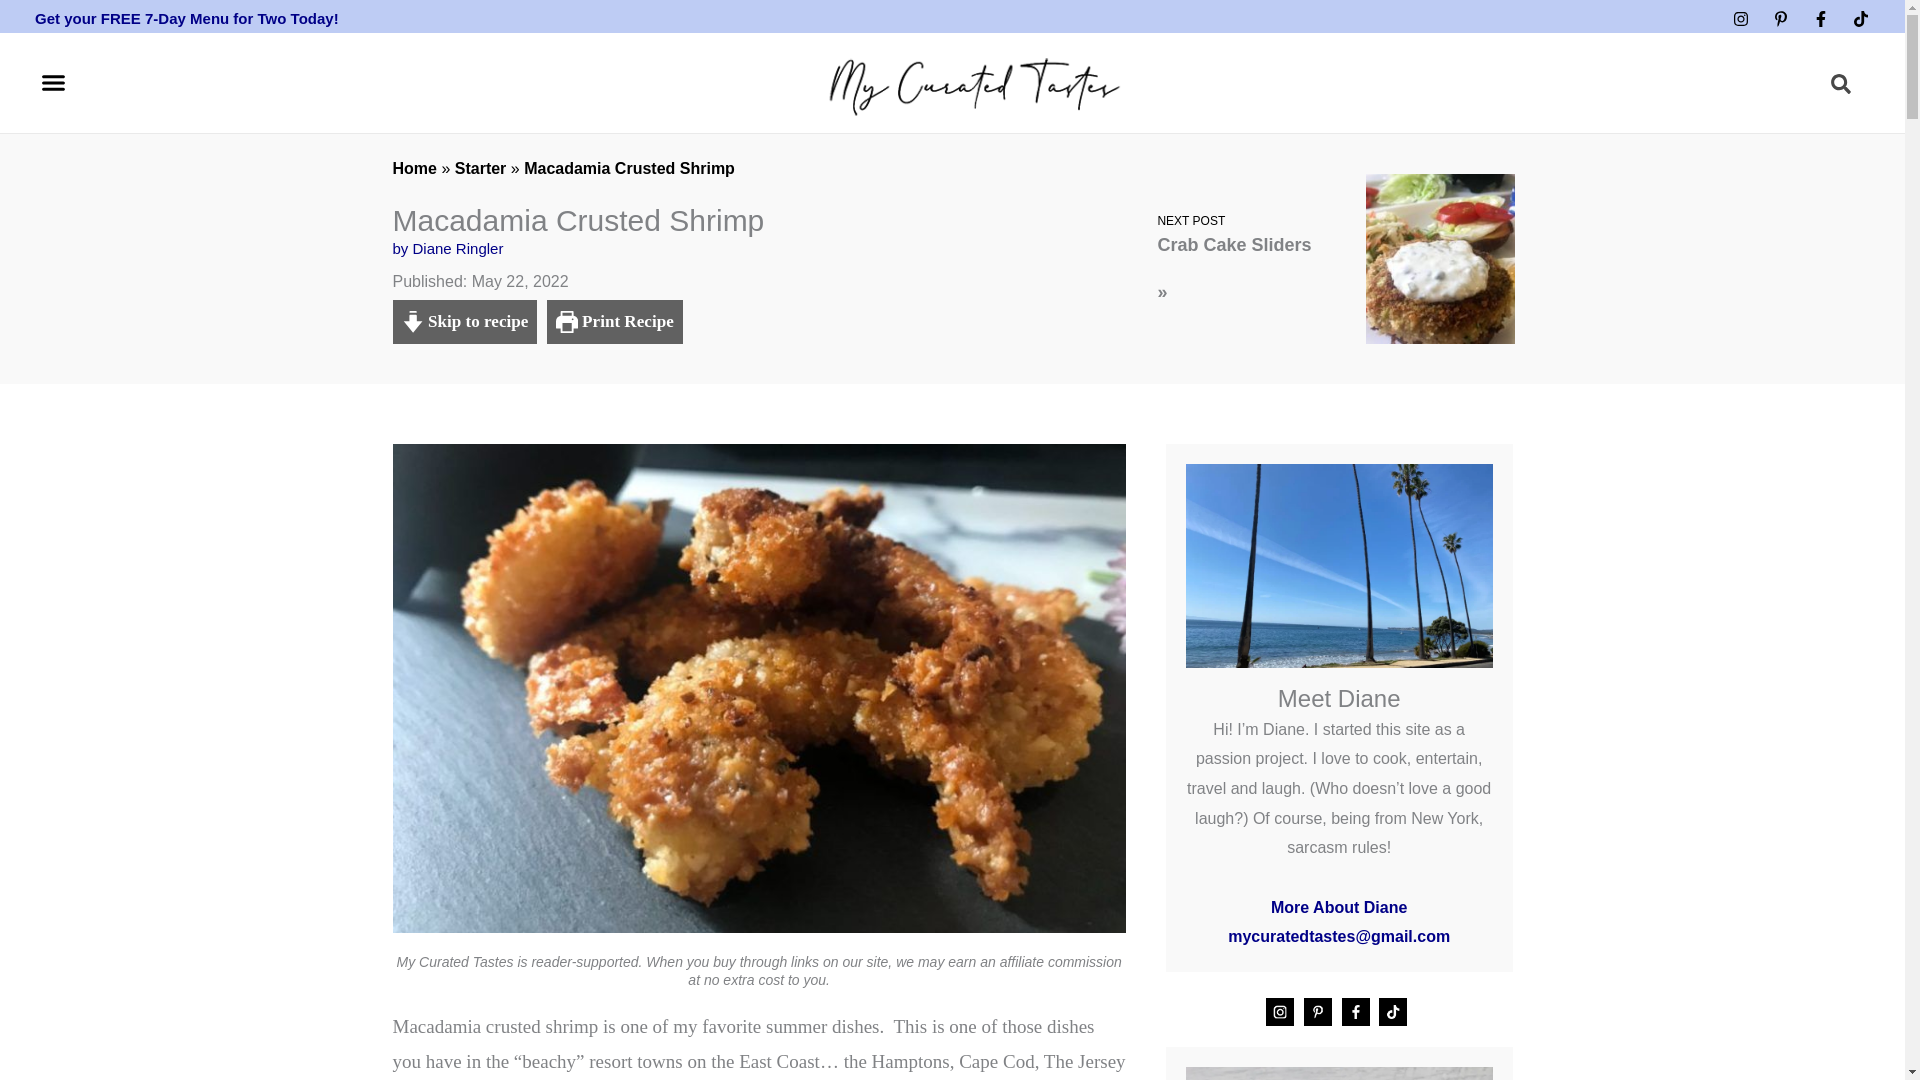 The height and width of the screenshot is (1080, 1920). I want to click on Starter, so click(480, 168).